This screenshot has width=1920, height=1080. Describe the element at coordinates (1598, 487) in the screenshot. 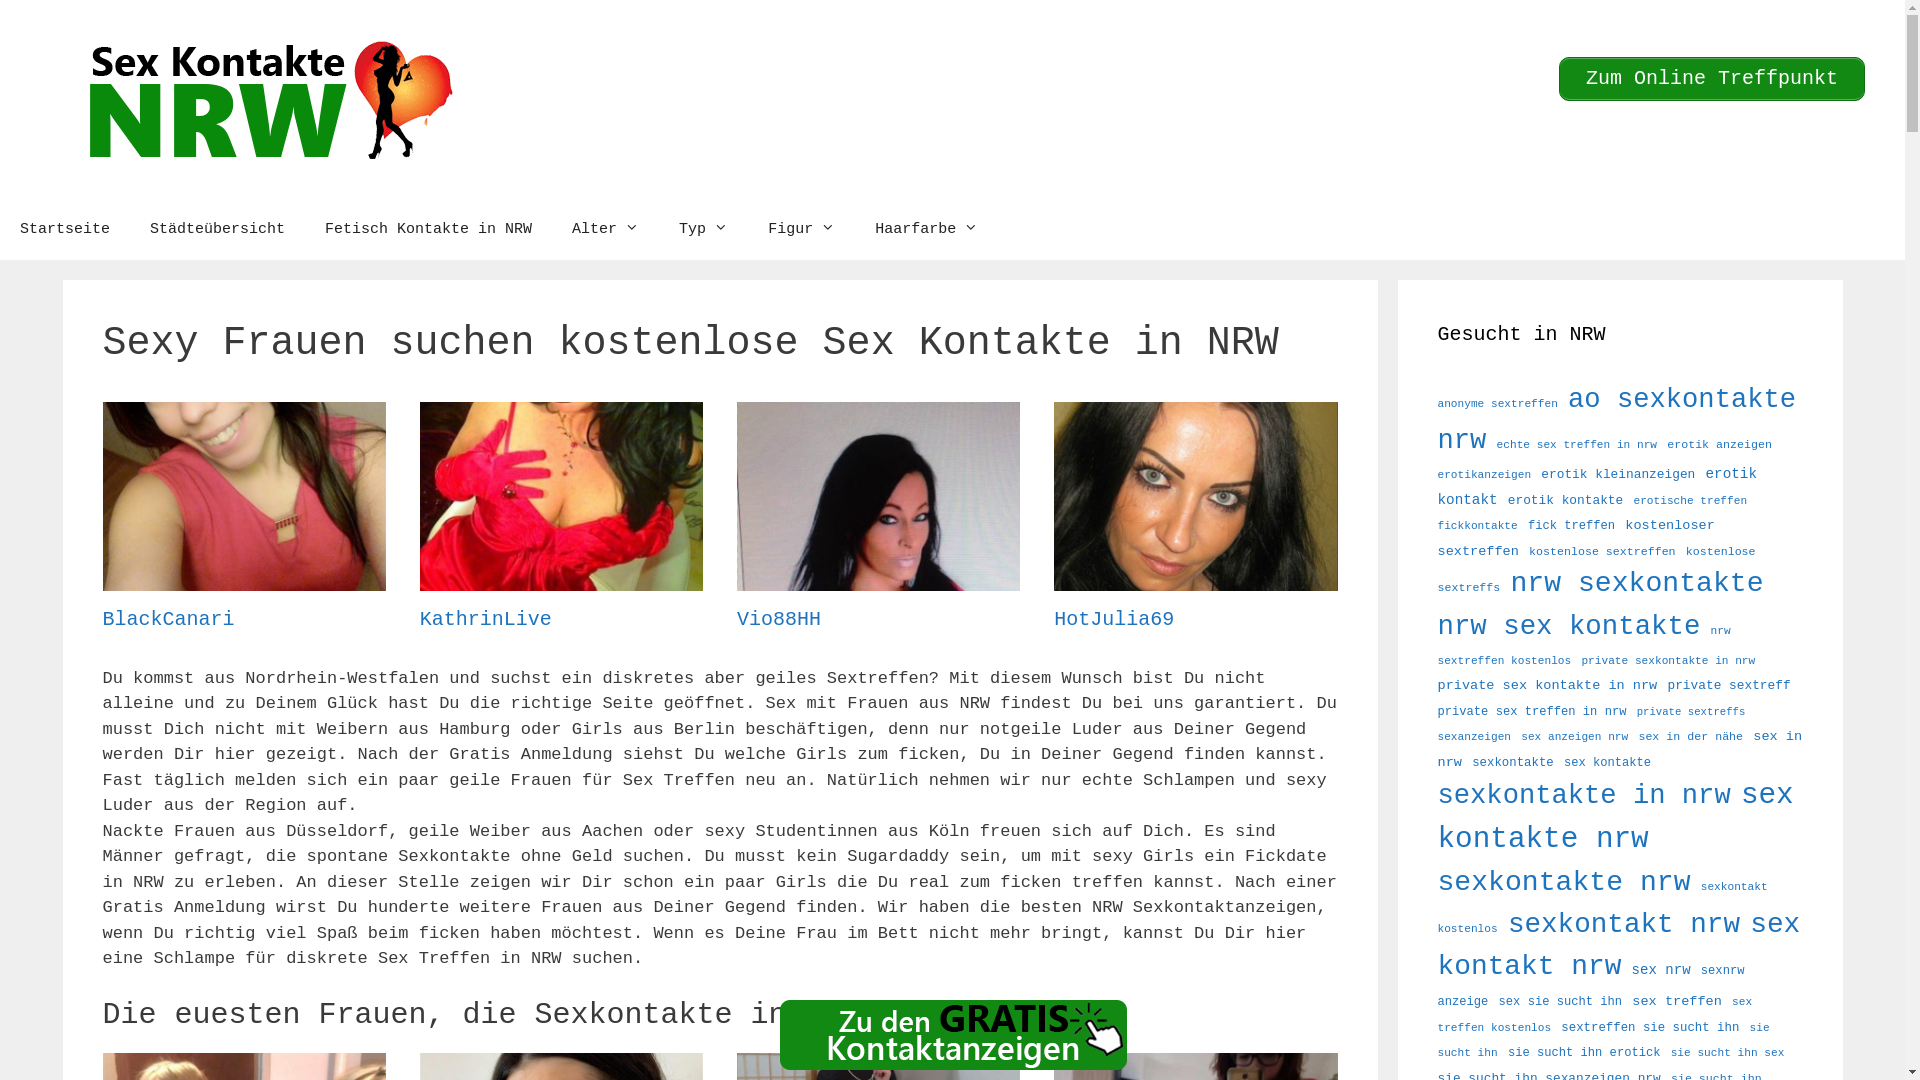

I see `erotik kontakt` at that location.